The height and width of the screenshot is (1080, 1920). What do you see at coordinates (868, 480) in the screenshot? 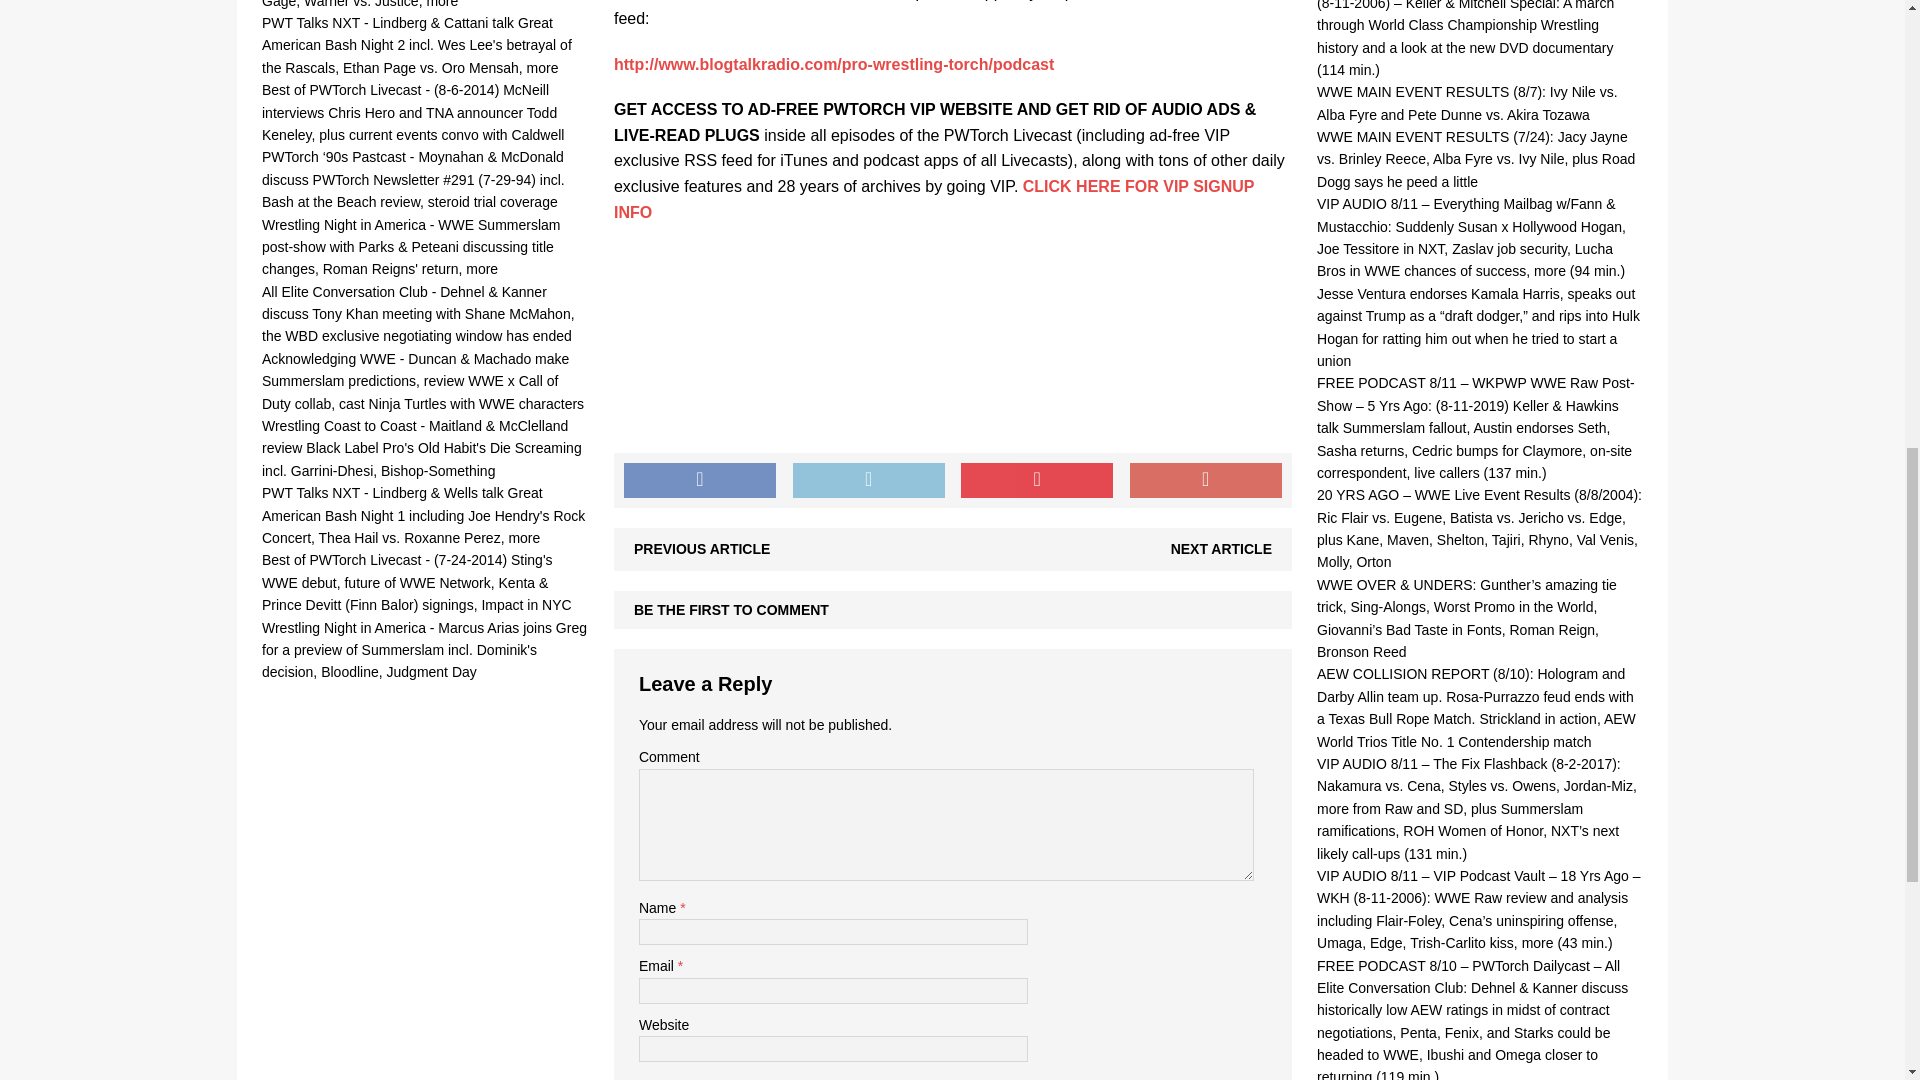
I see `Tweet This Post` at bounding box center [868, 480].